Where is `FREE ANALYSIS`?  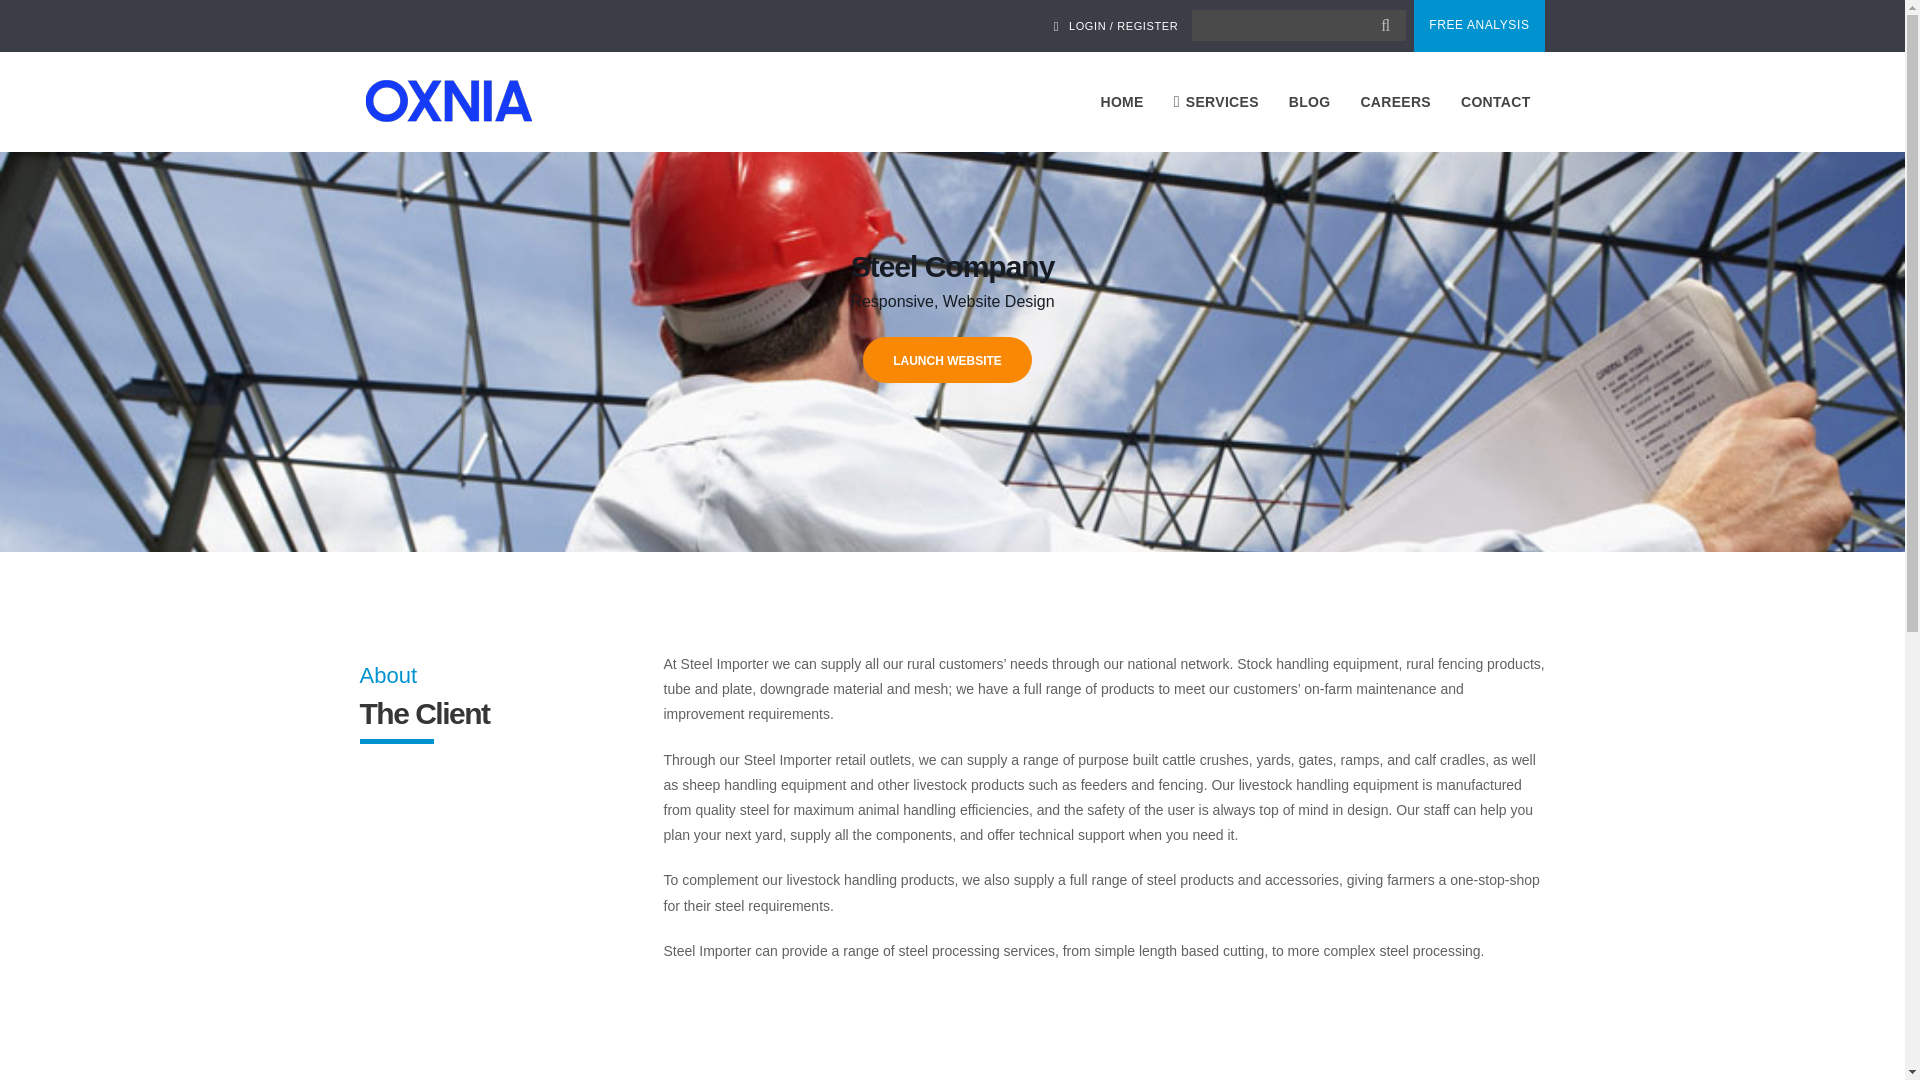 FREE ANALYSIS is located at coordinates (1478, 26).